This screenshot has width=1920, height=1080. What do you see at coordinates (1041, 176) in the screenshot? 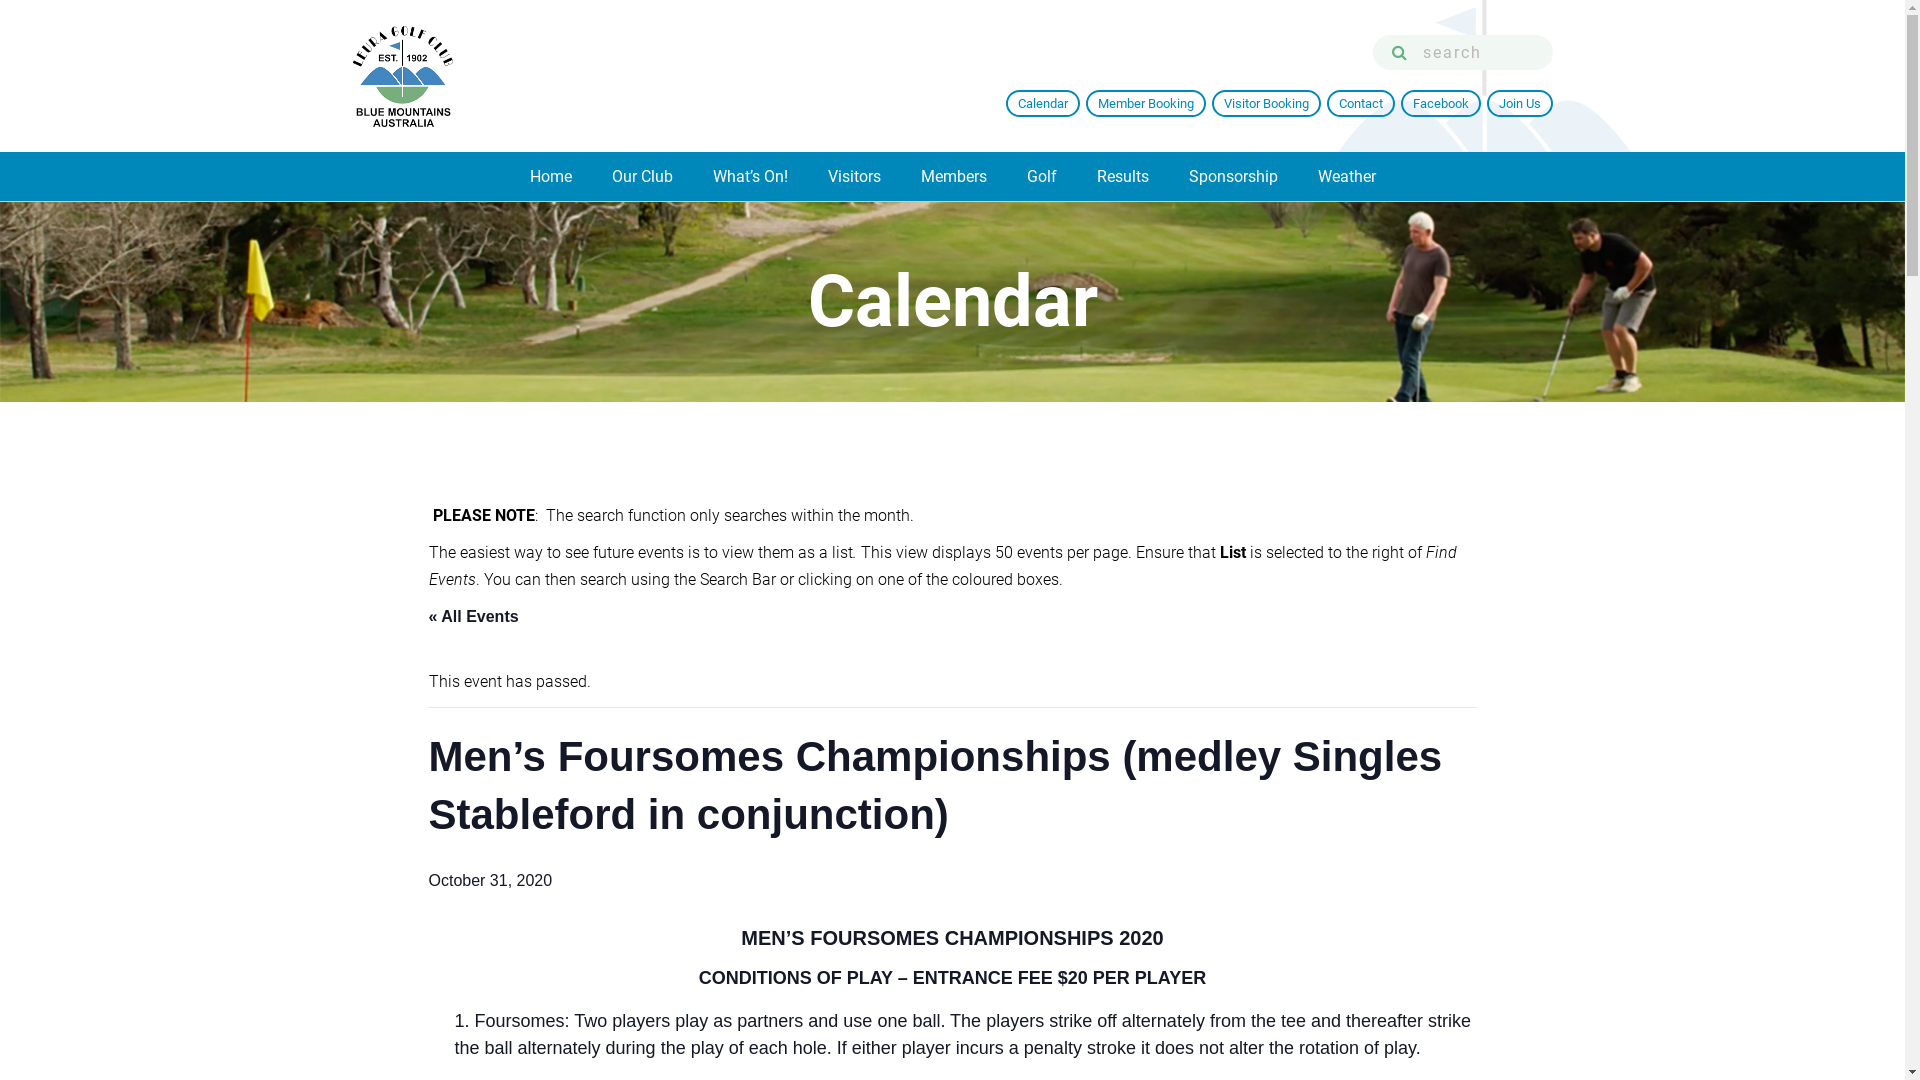
I see `Golf` at bounding box center [1041, 176].